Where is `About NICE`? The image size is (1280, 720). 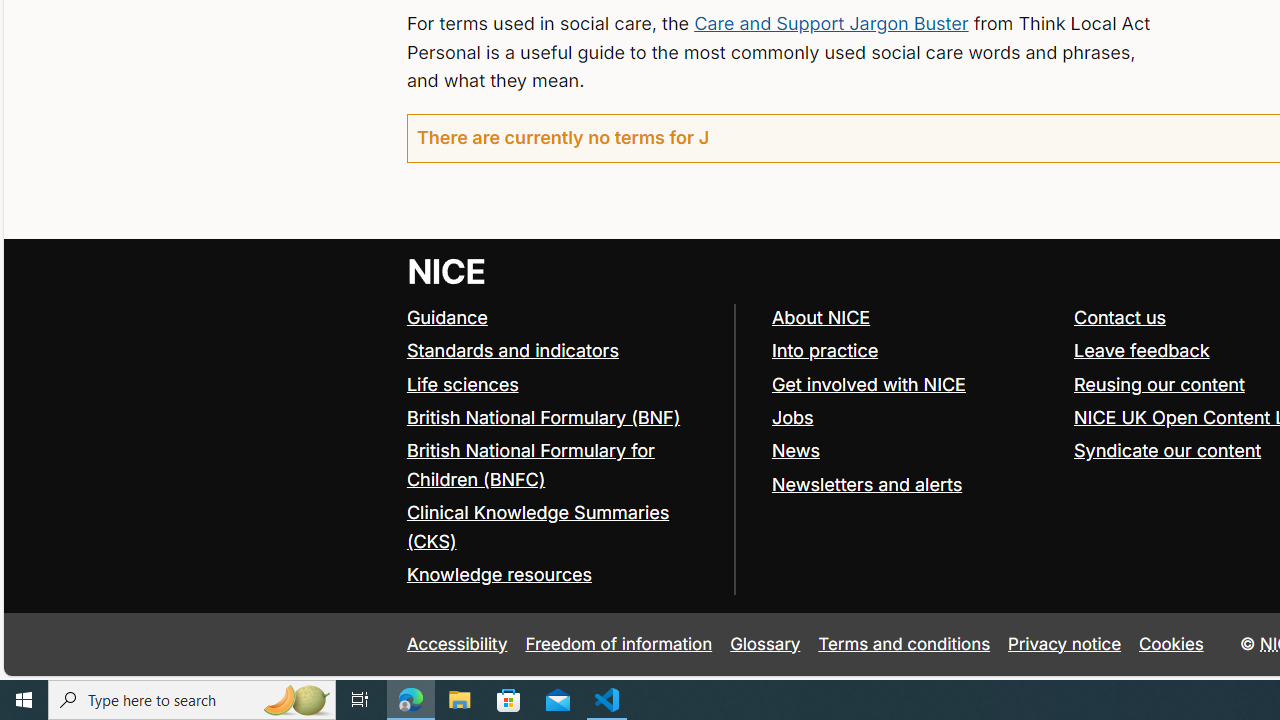 About NICE is located at coordinates (913, 318).